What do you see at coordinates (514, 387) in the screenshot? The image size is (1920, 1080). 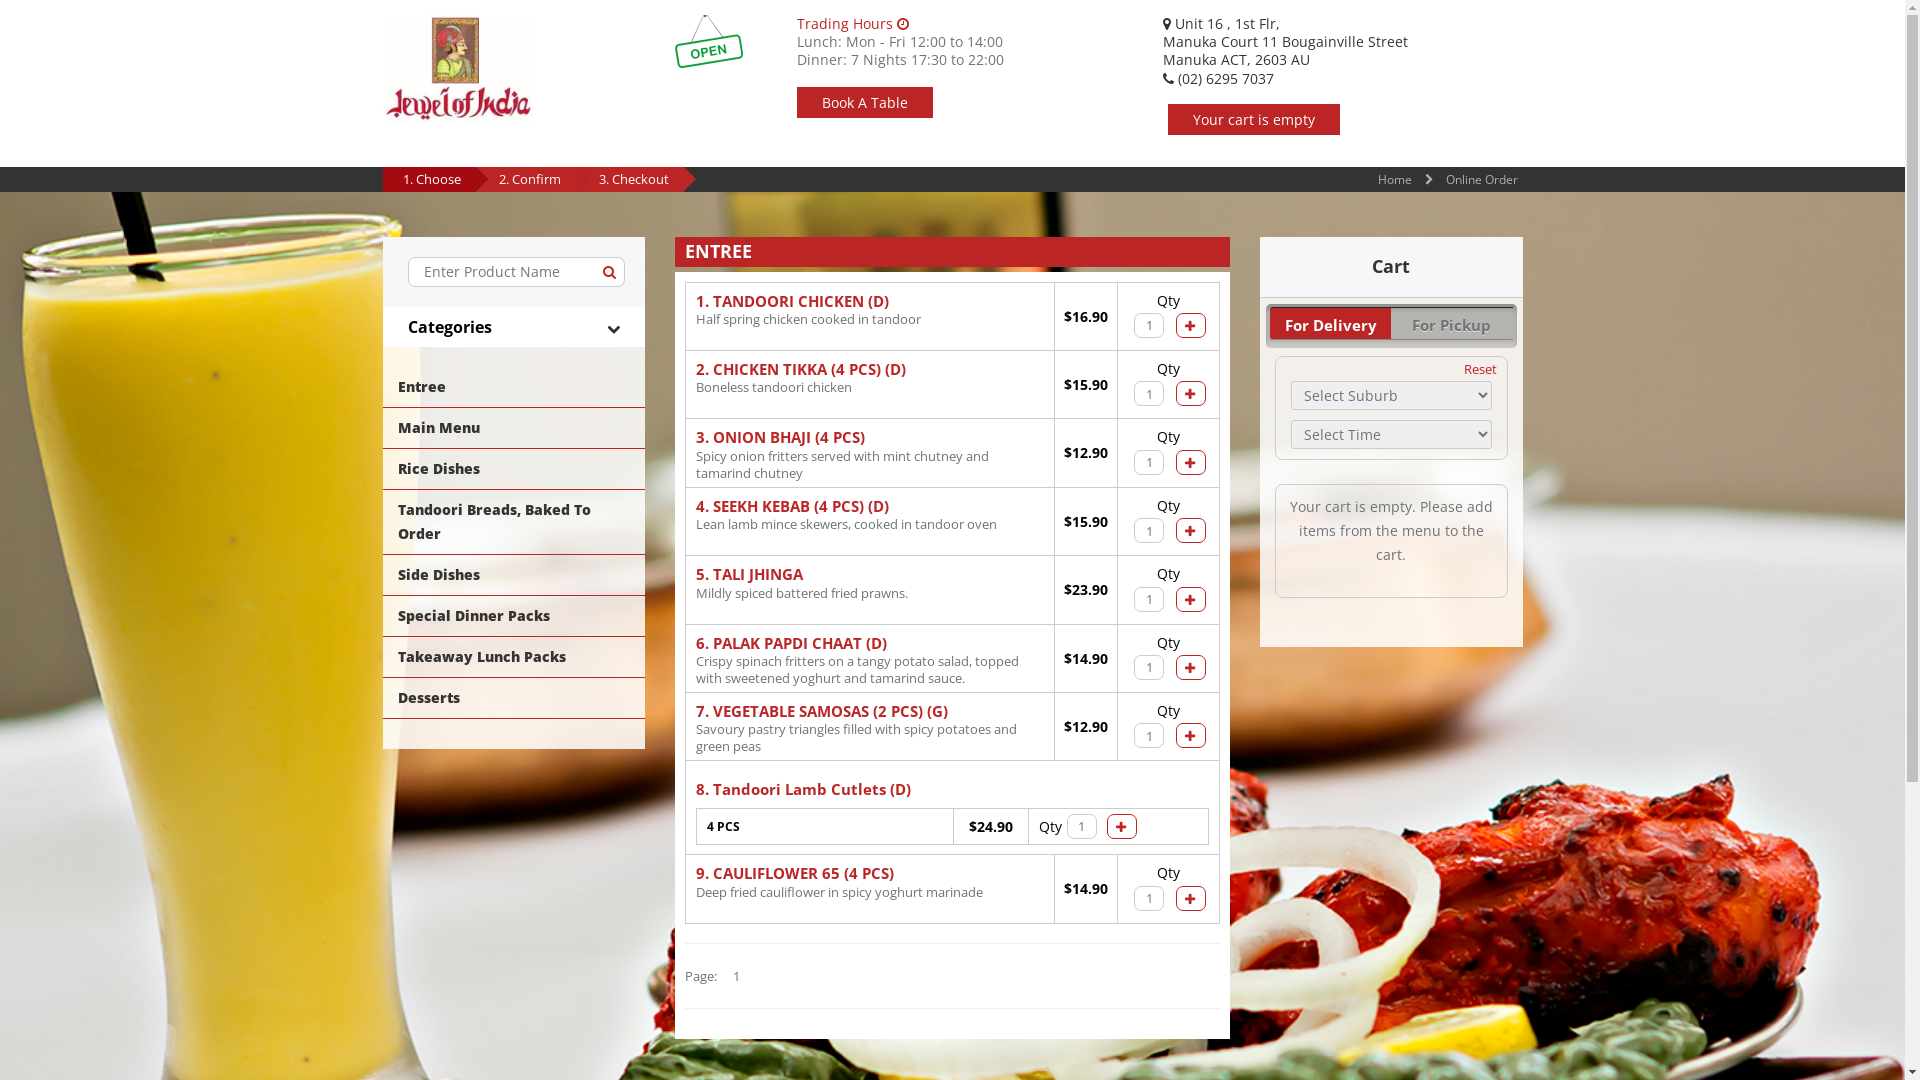 I see `Entree` at bounding box center [514, 387].